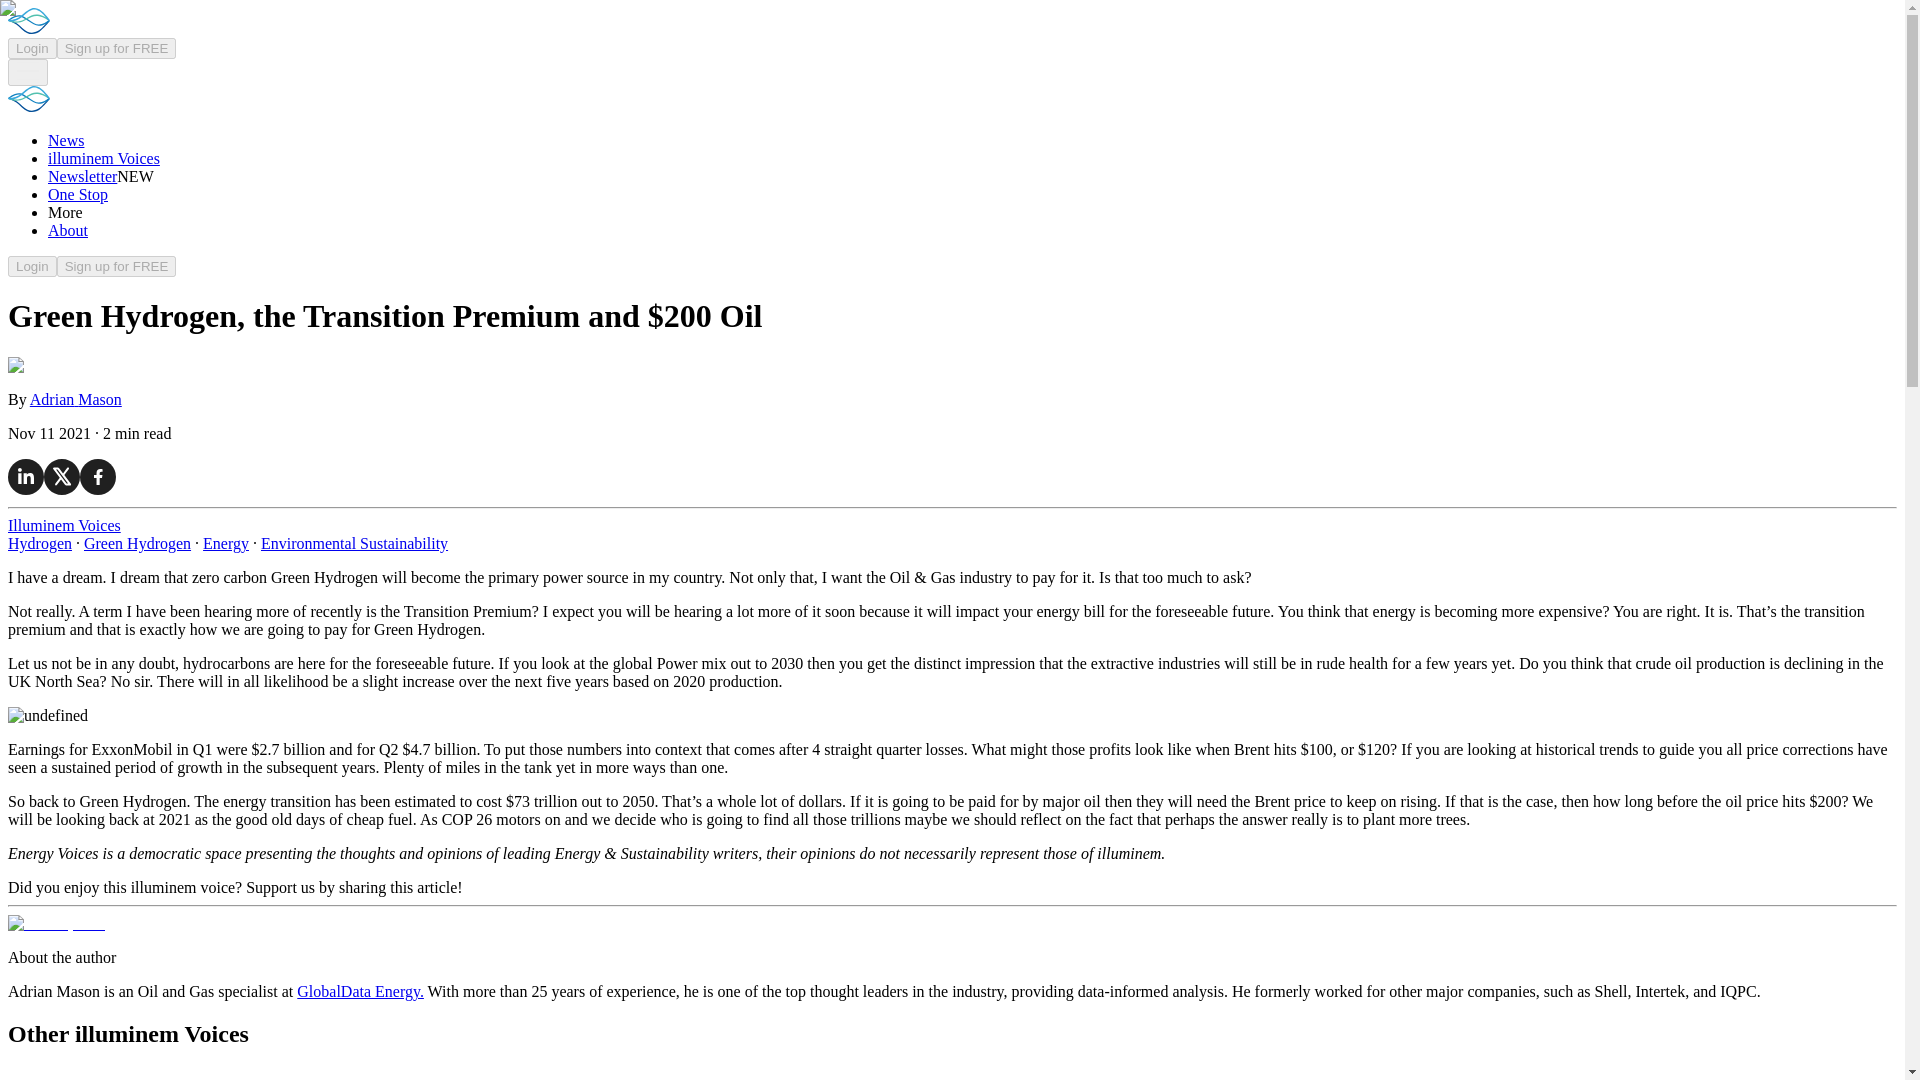  Describe the element at coordinates (360, 991) in the screenshot. I see `GlobalData Energy.` at that location.